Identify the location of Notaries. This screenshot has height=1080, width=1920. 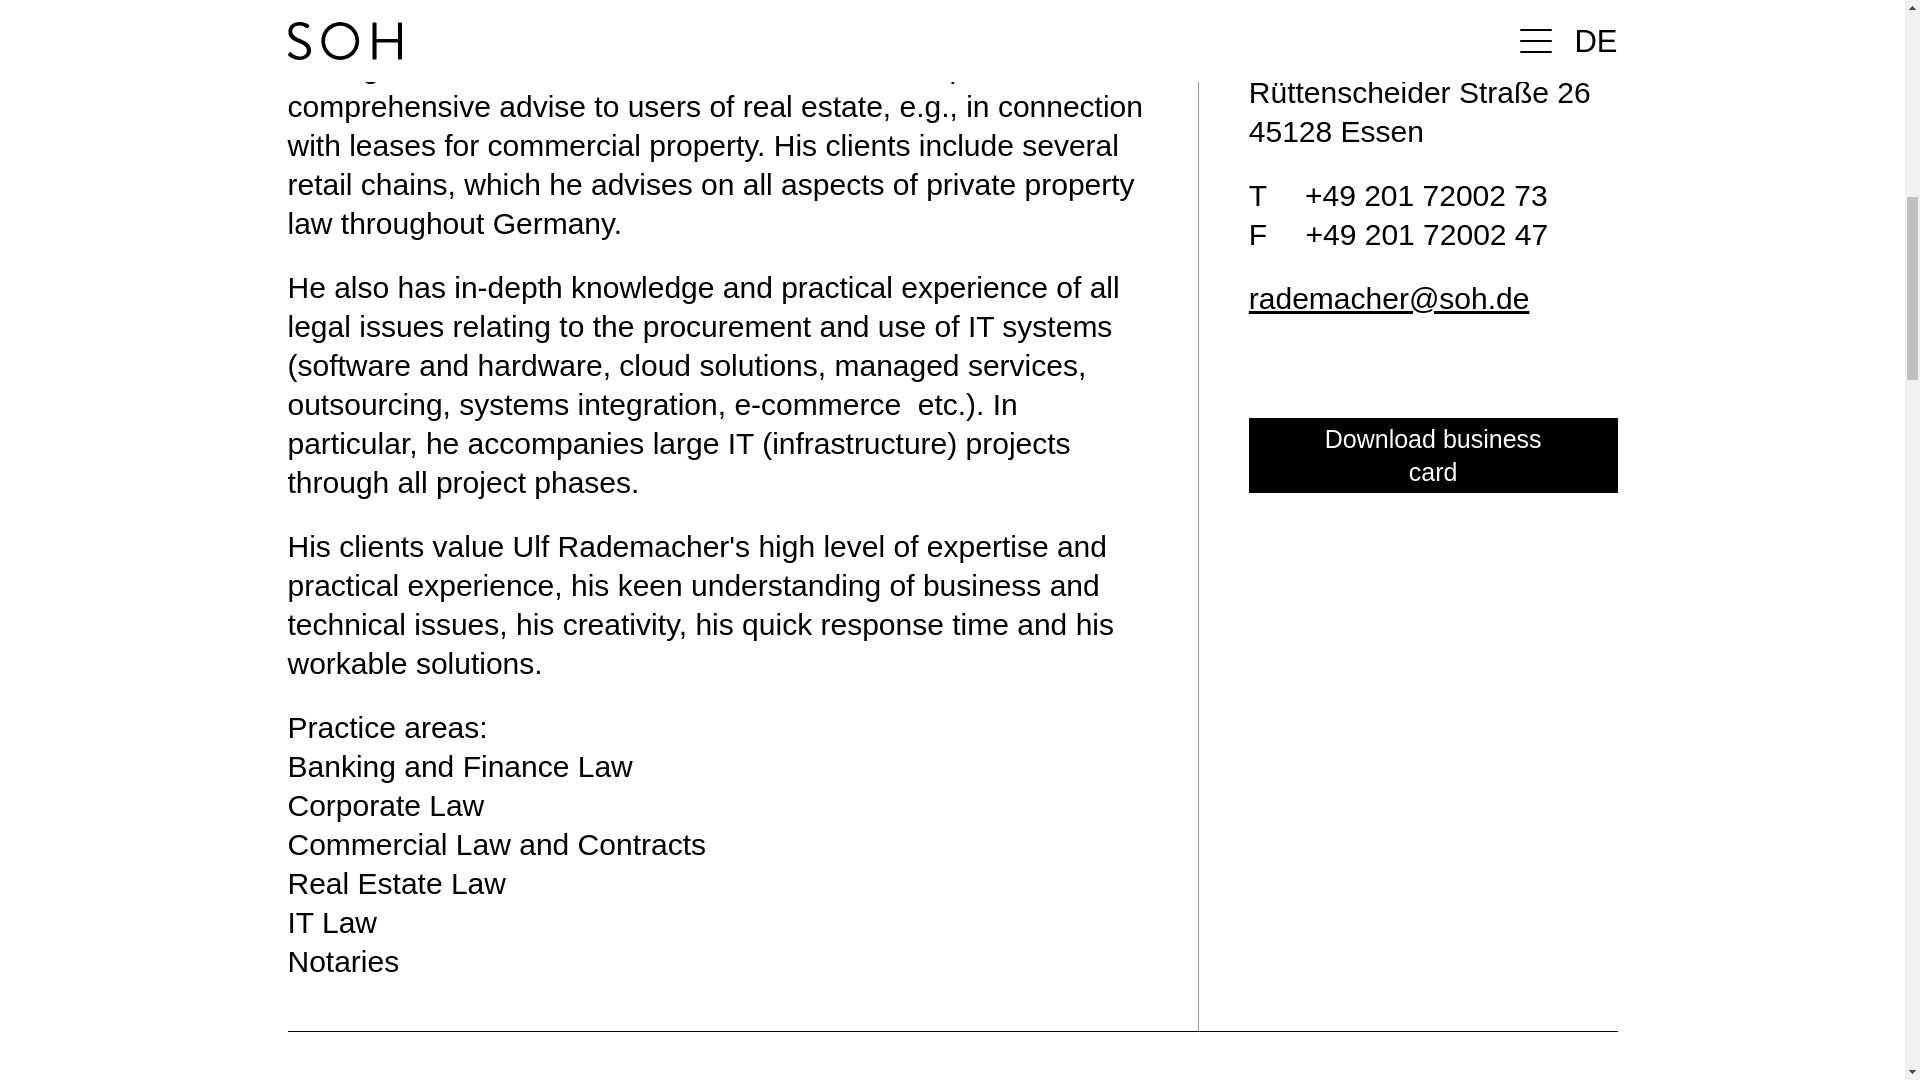
(344, 962).